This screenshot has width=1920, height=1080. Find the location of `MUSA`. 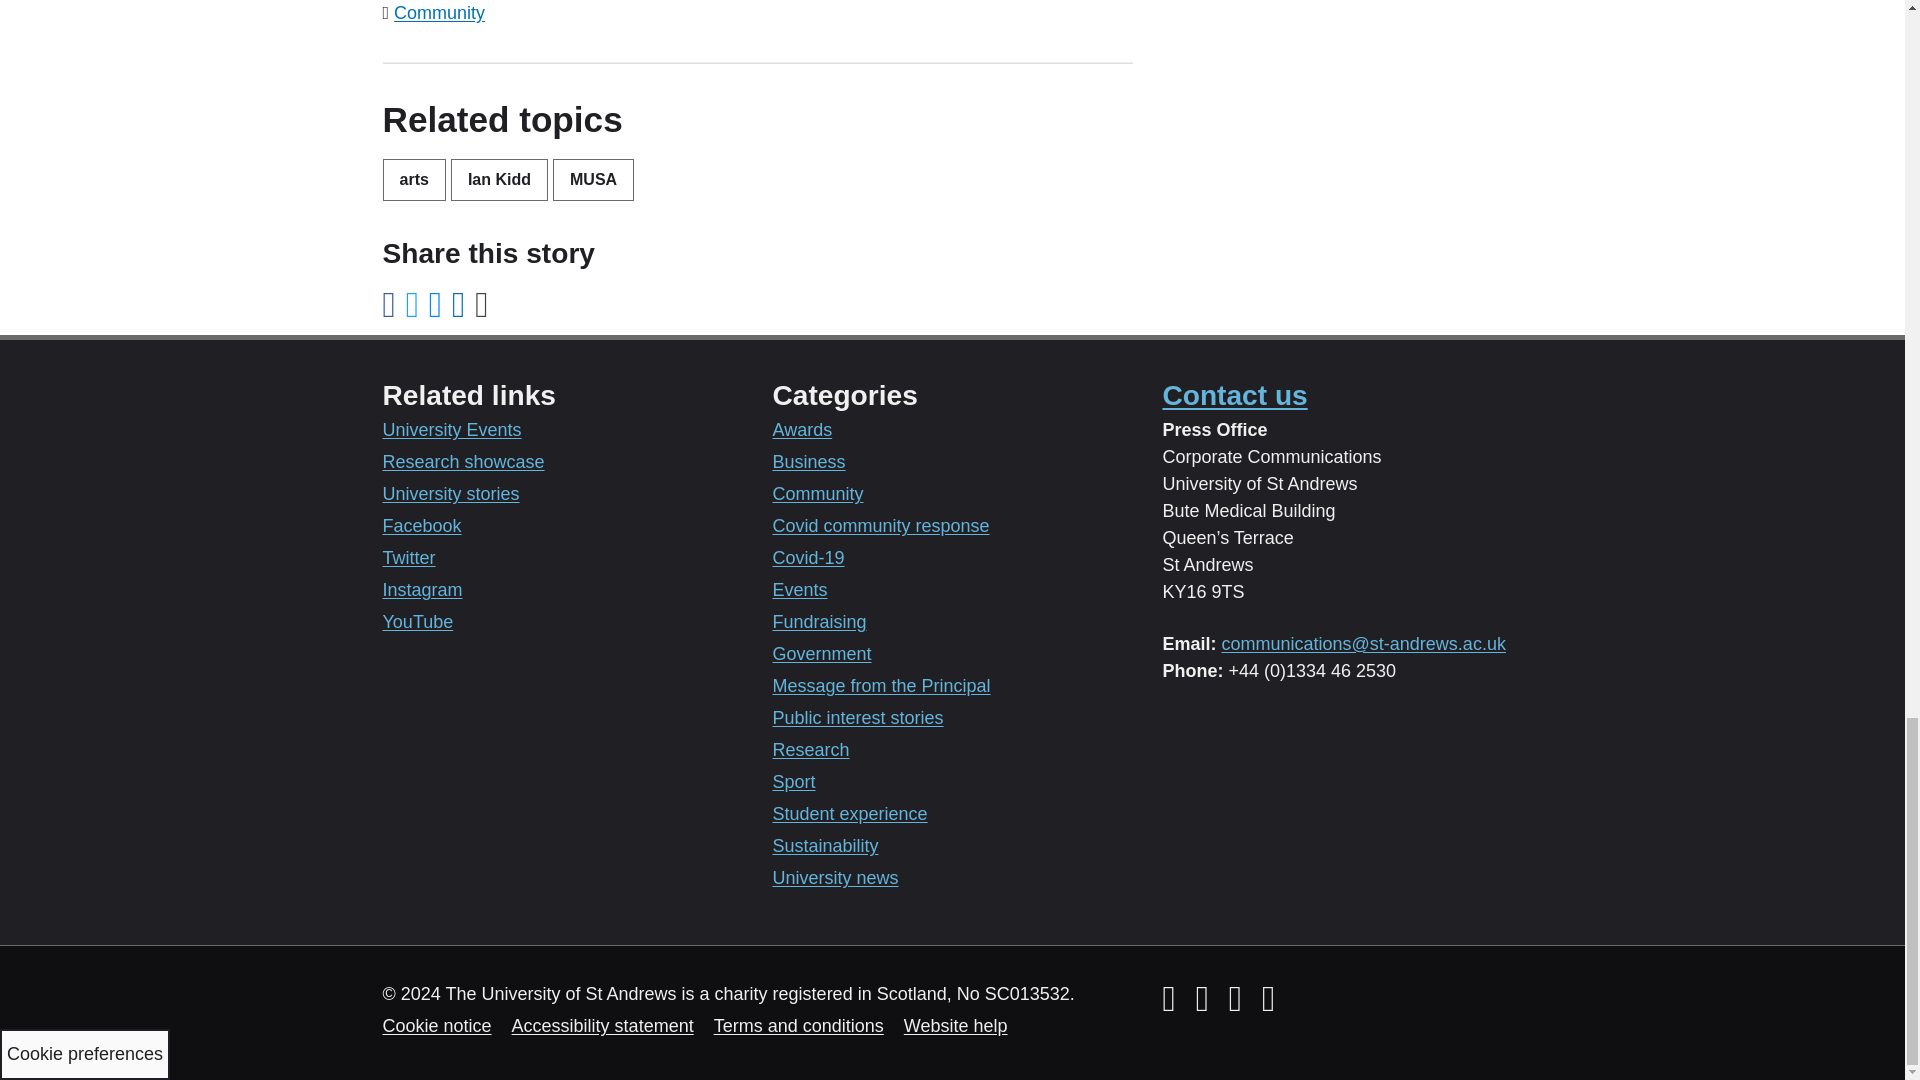

MUSA is located at coordinates (592, 179).